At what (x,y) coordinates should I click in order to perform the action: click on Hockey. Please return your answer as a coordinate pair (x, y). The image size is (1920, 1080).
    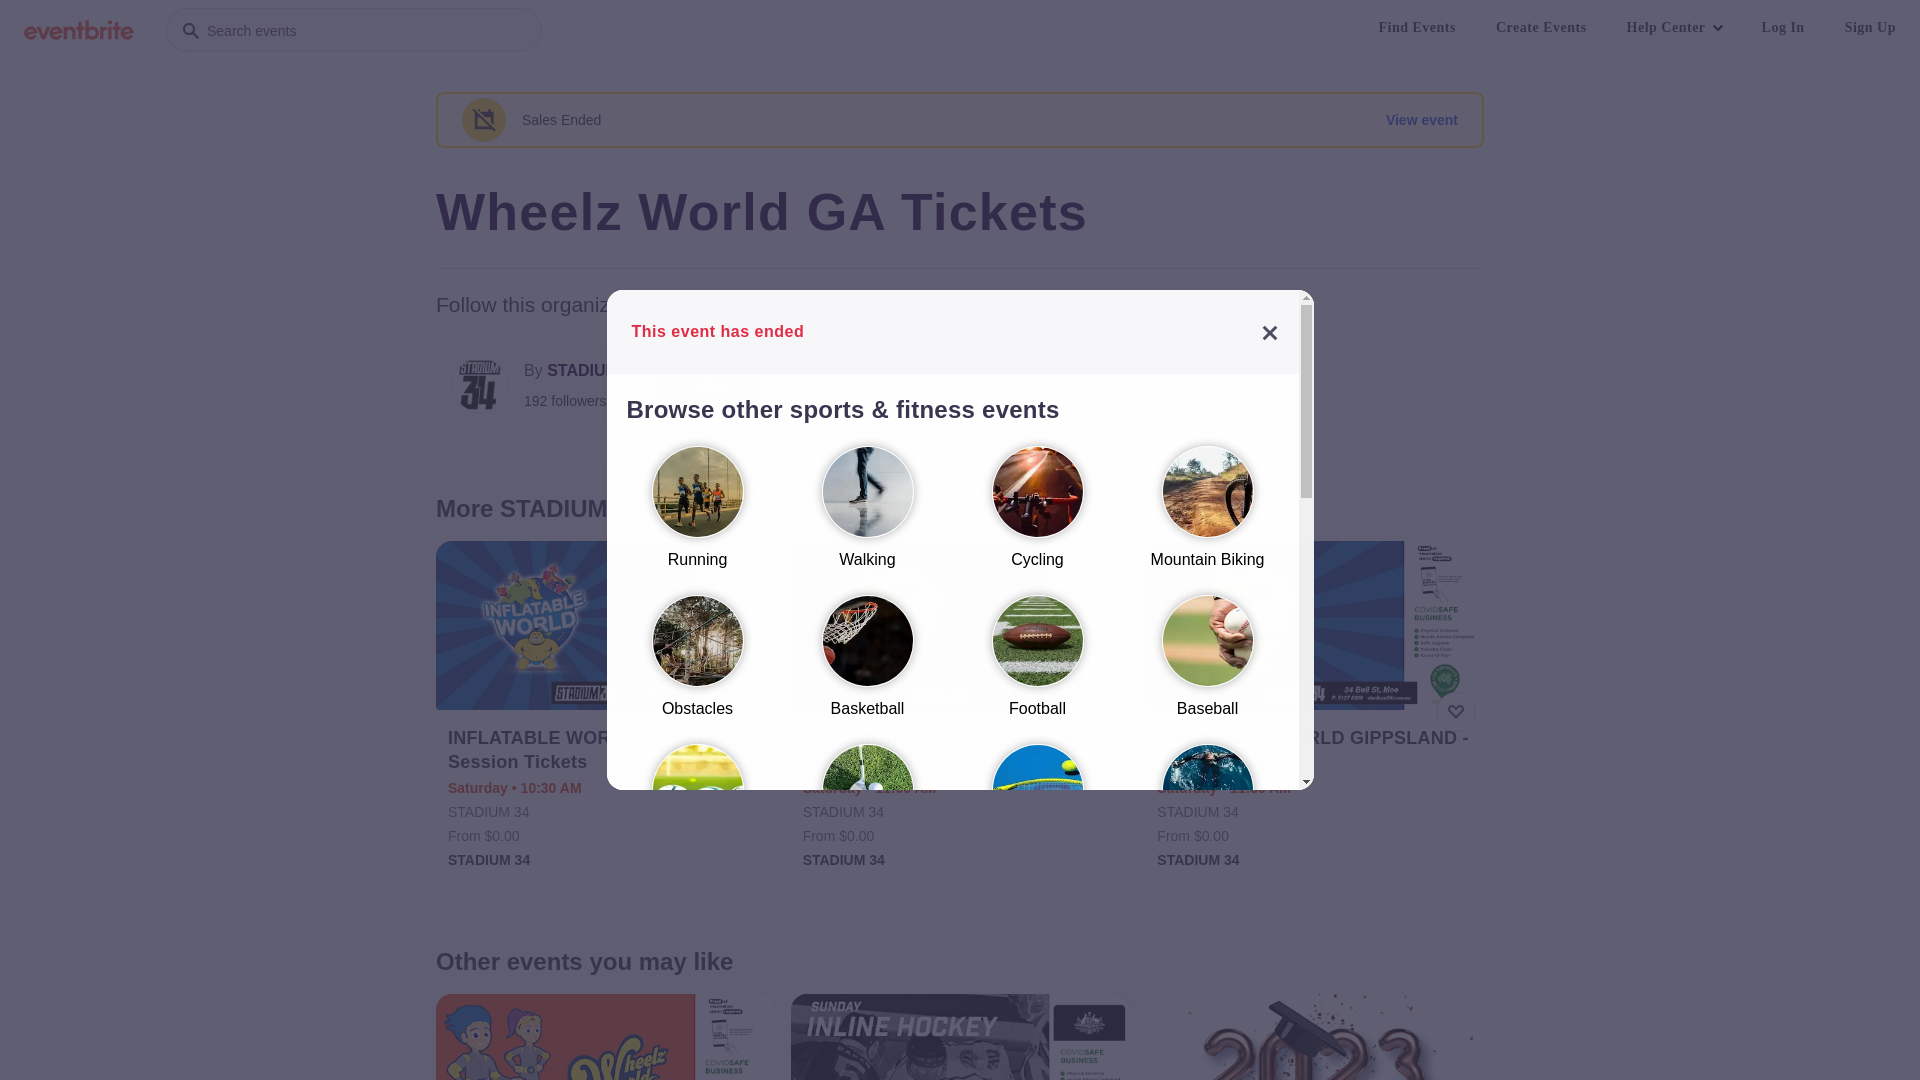
    Looking at the image, I should click on (697, 988).